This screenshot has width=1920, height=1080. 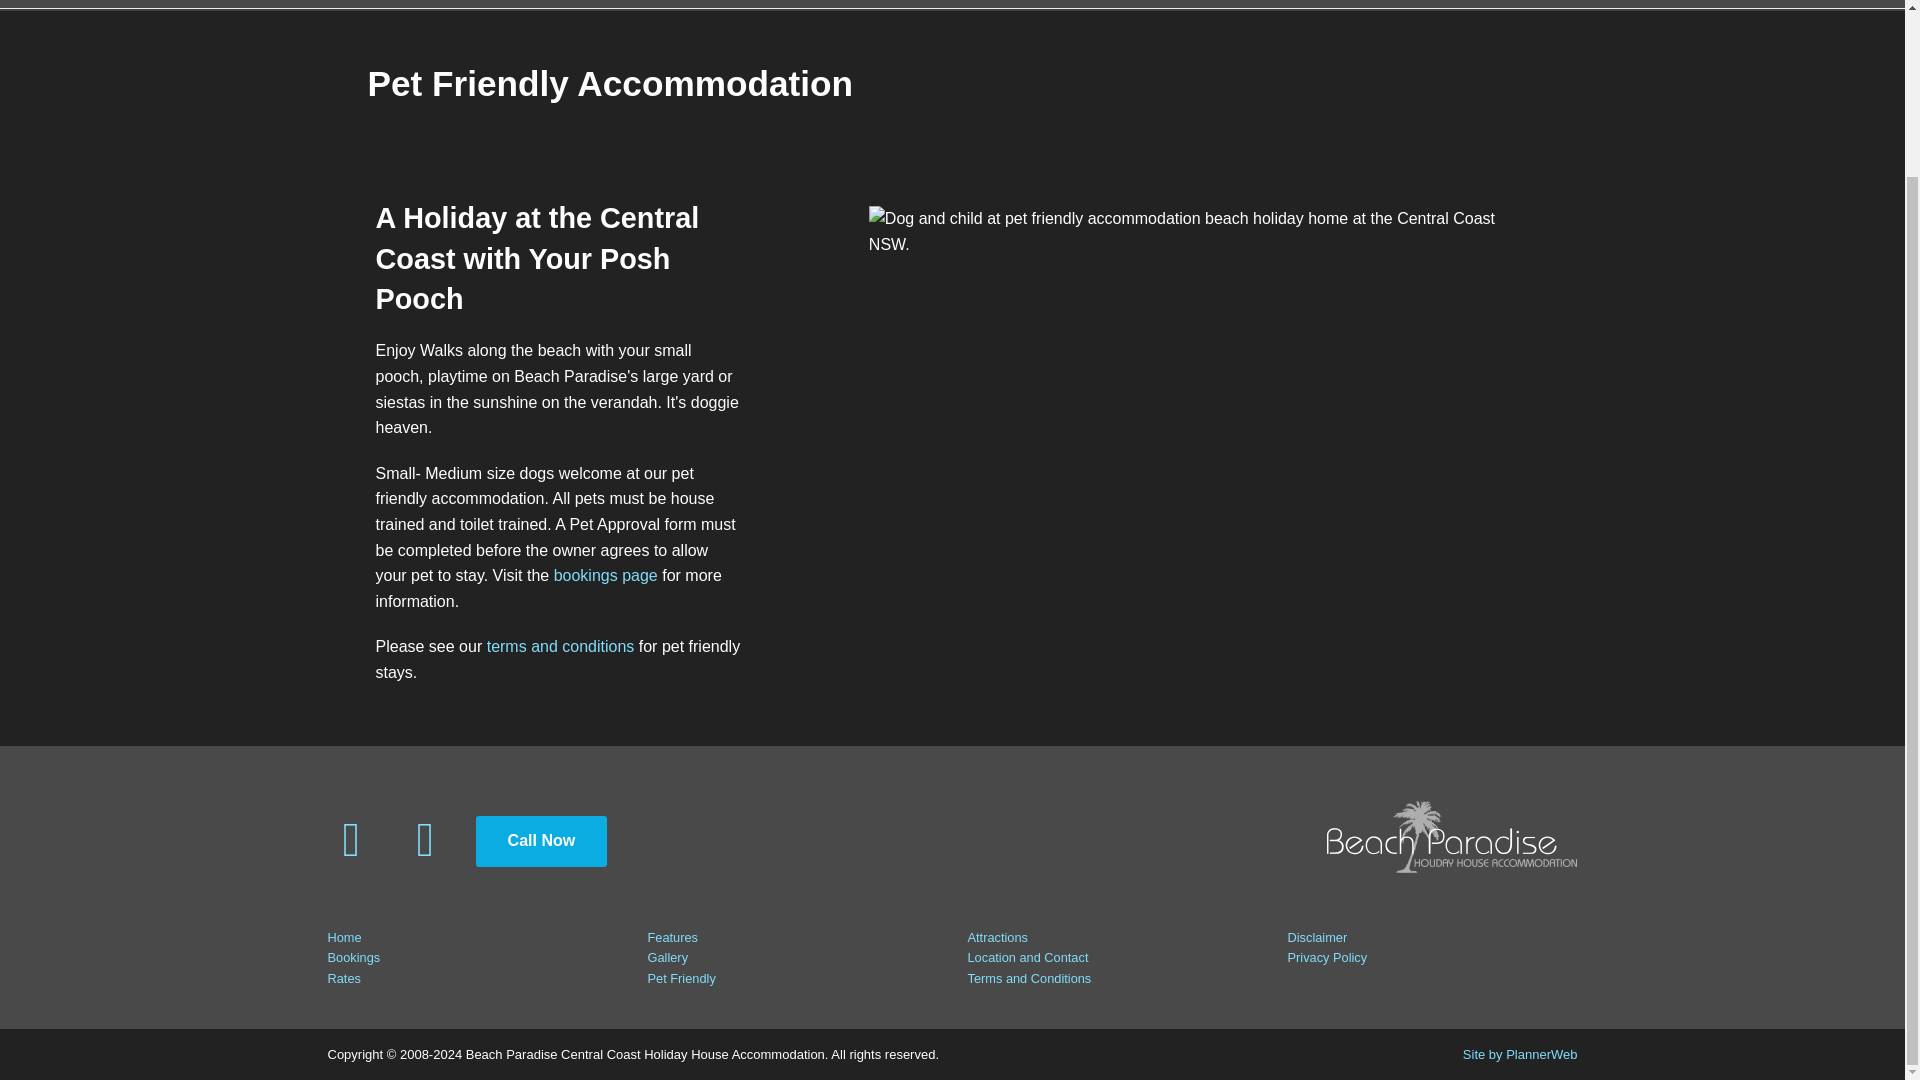 What do you see at coordinates (997, 937) in the screenshot?
I see `Attractions` at bounding box center [997, 937].